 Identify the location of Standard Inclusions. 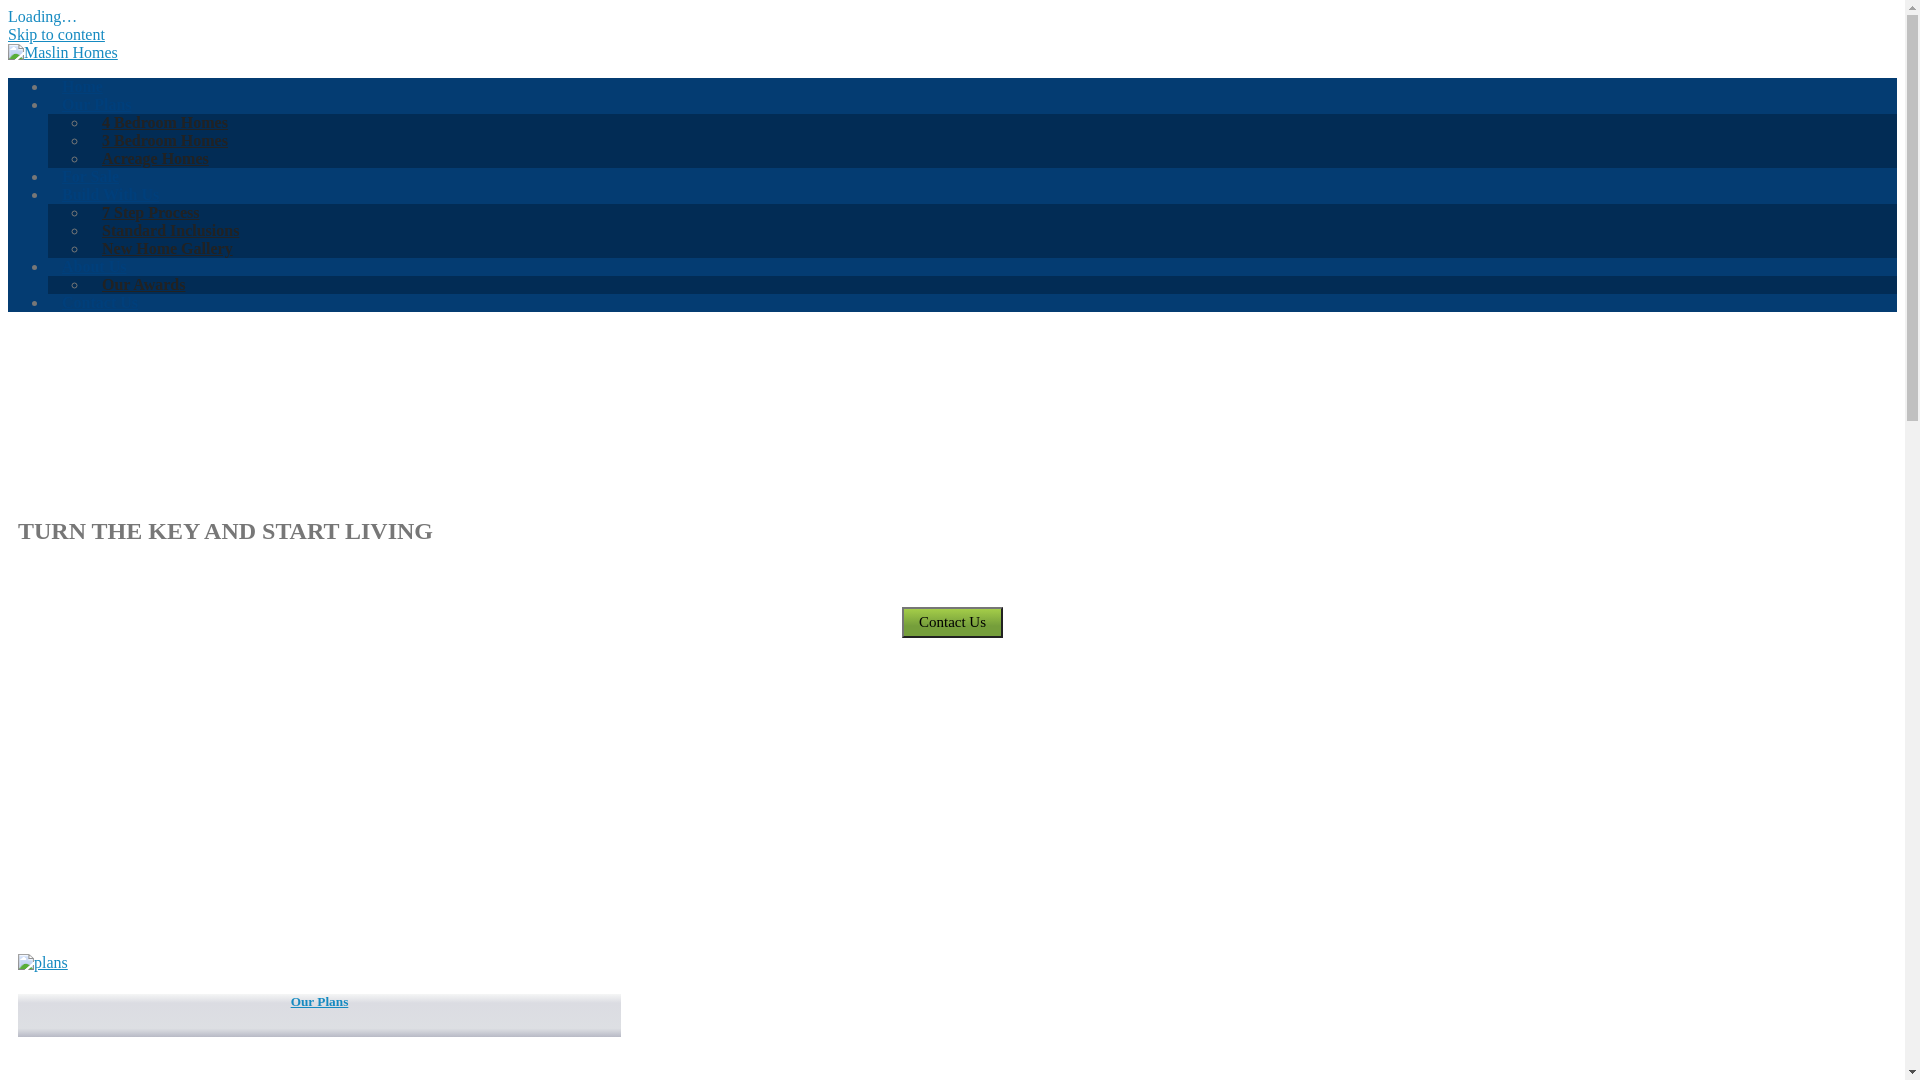
(170, 230).